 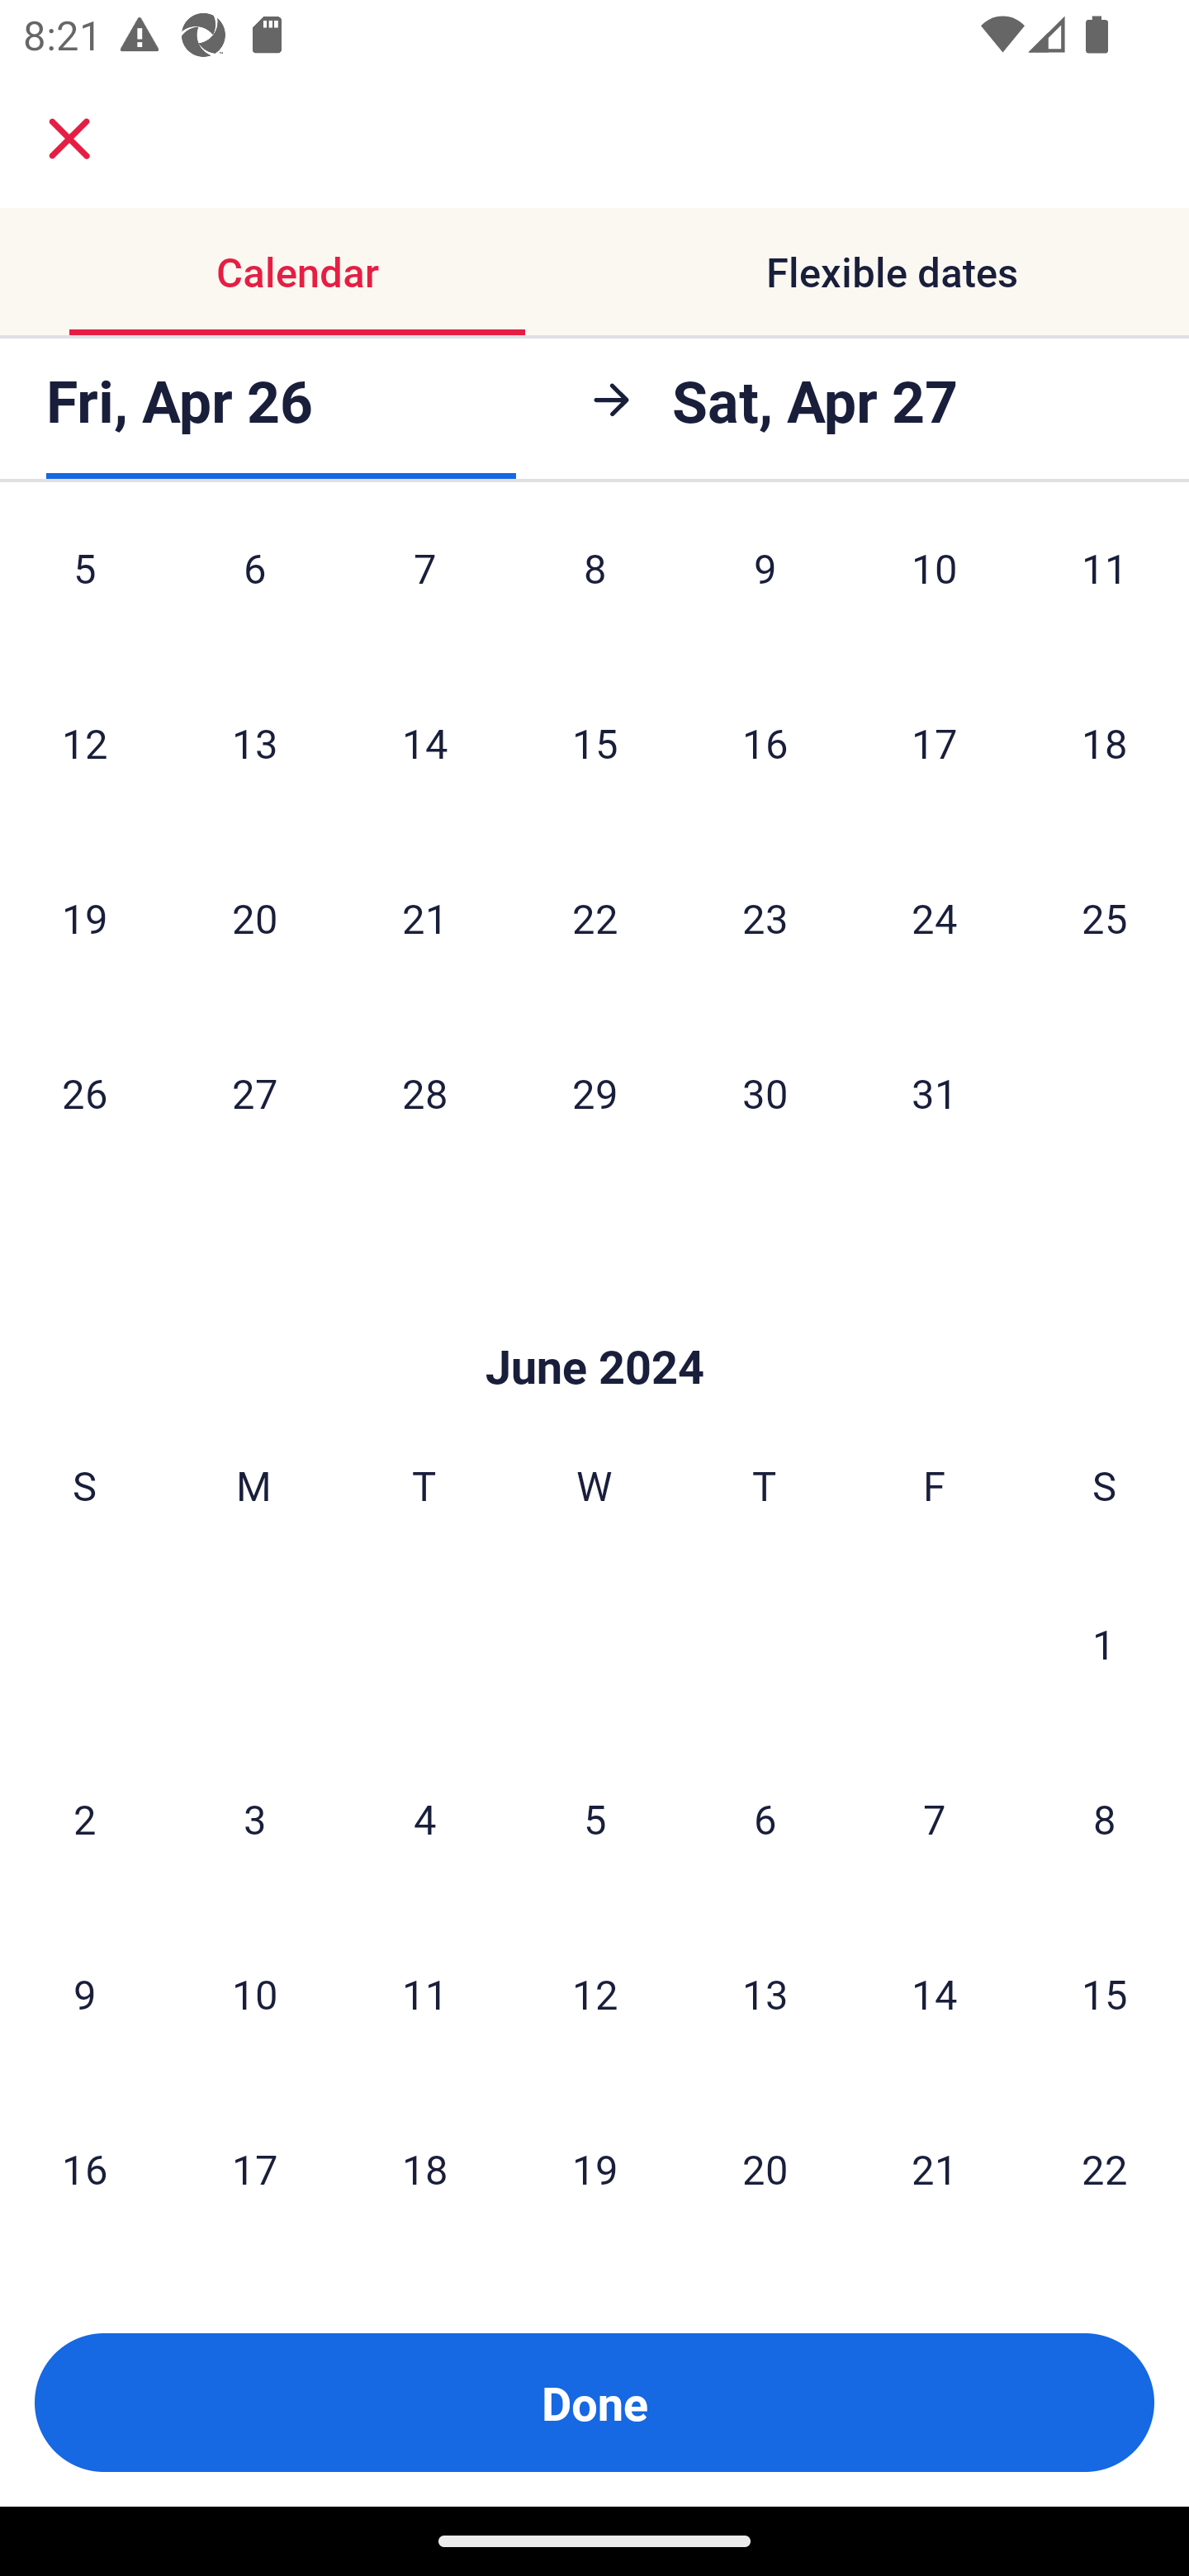 What do you see at coordinates (594, 590) in the screenshot?
I see `8 Wednesday, May 8, 2024` at bounding box center [594, 590].